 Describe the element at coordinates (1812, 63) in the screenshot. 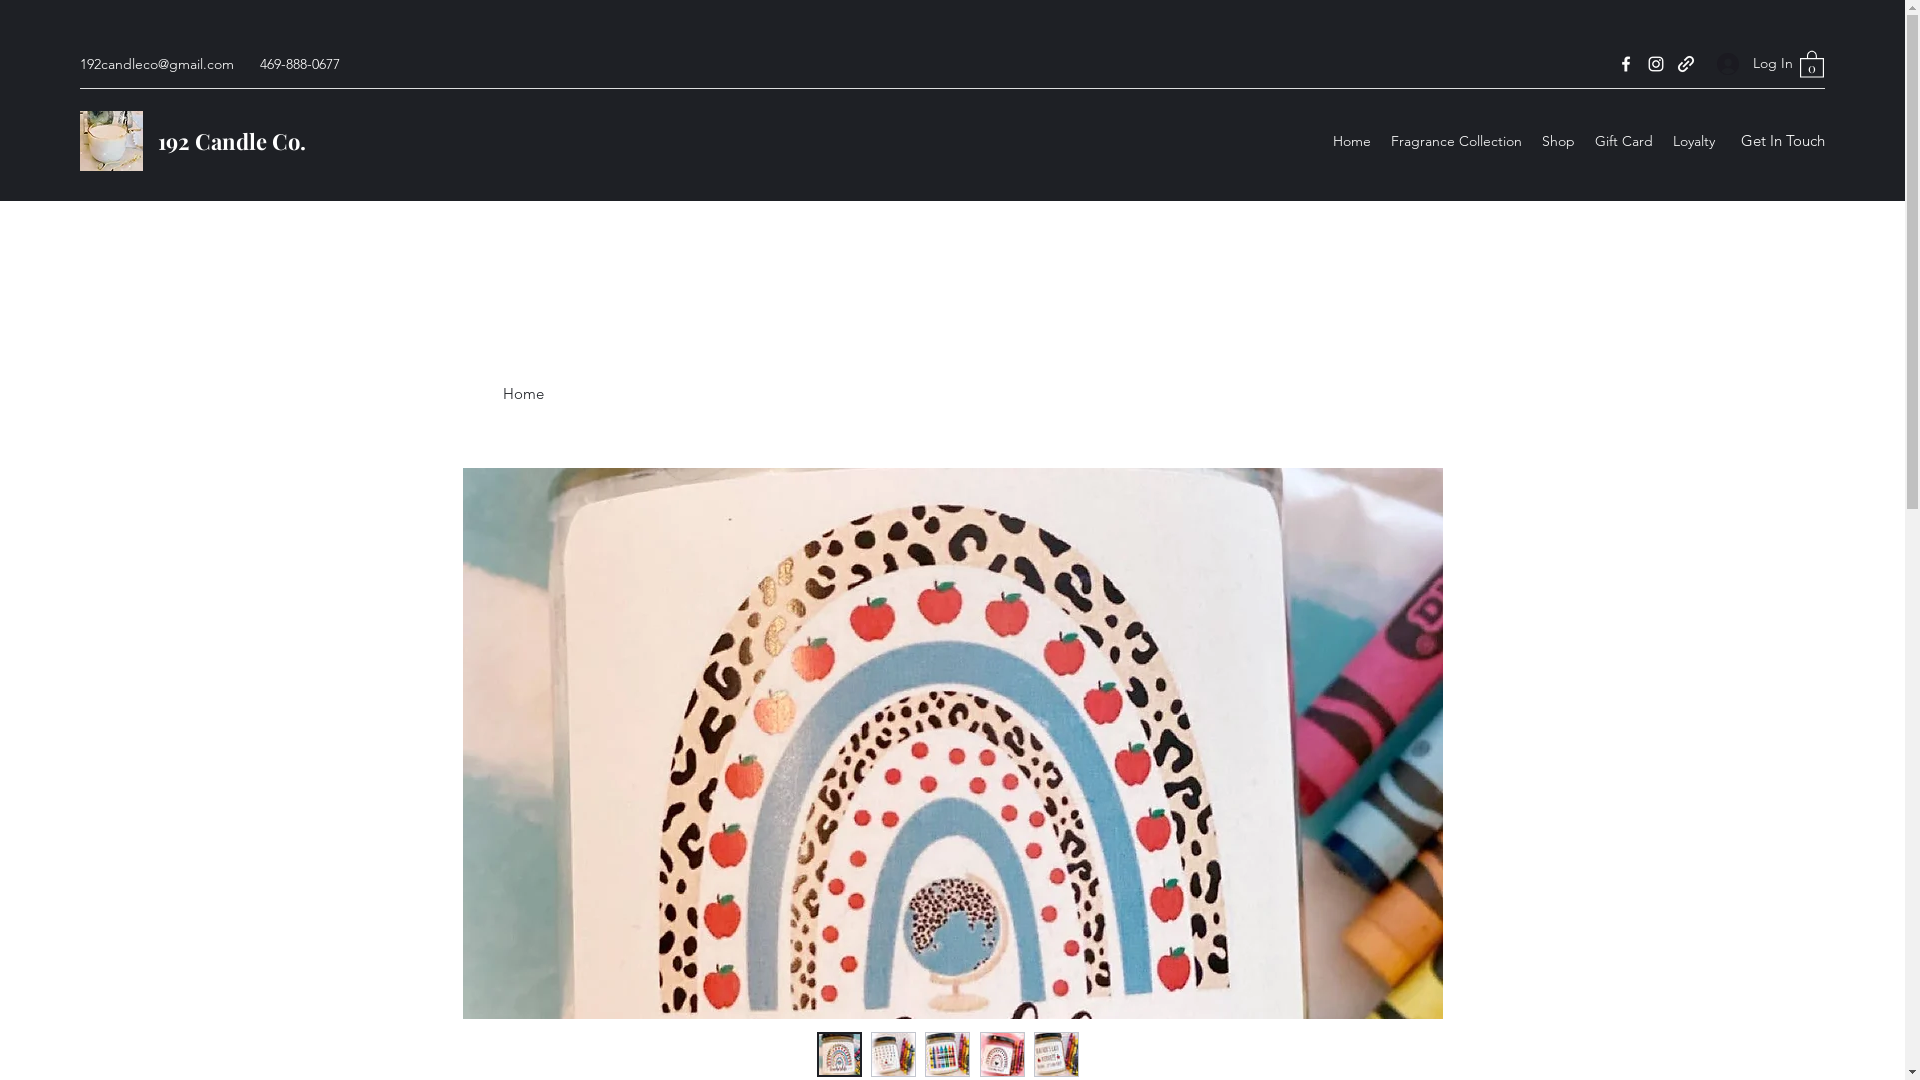

I see `0` at that location.